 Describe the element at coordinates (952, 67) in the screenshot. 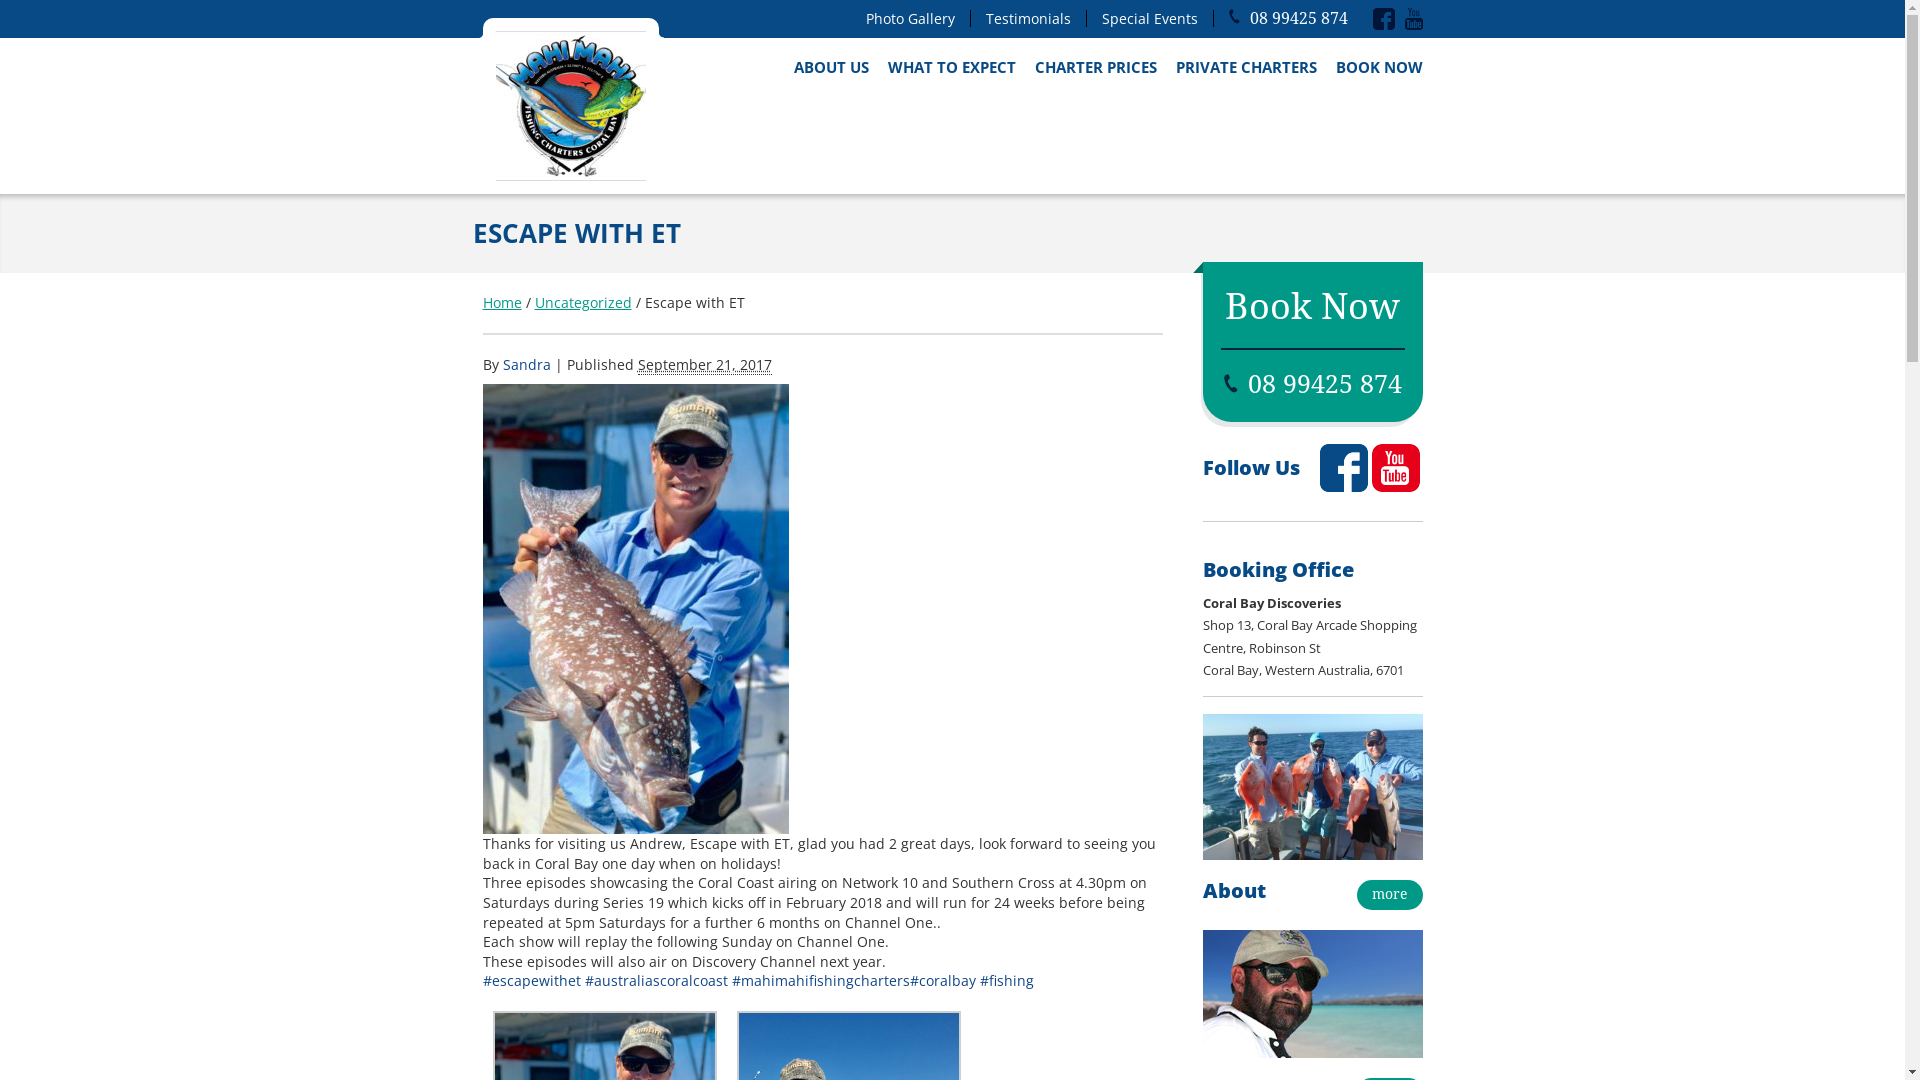

I see `WHAT TO EXPECT` at that location.